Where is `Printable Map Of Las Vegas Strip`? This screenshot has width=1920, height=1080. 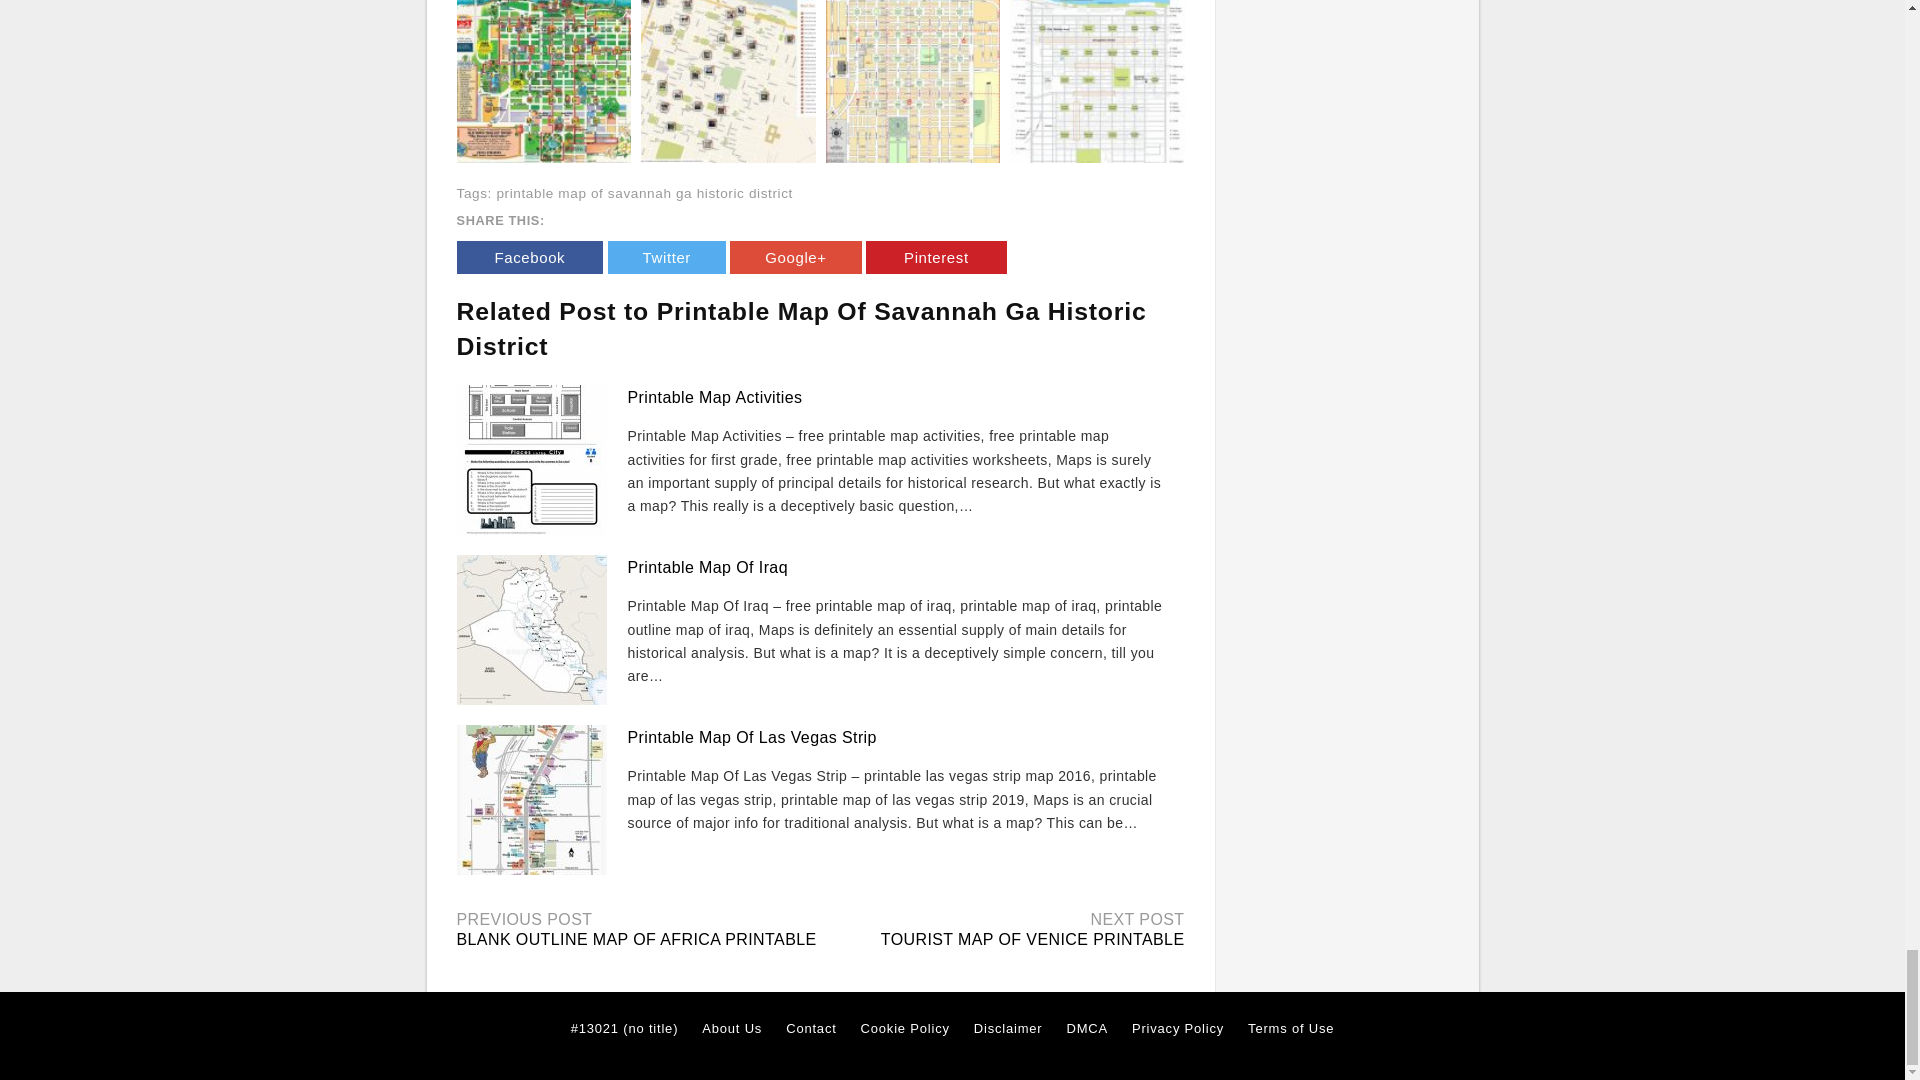 Printable Map Of Las Vegas Strip is located at coordinates (752, 738).